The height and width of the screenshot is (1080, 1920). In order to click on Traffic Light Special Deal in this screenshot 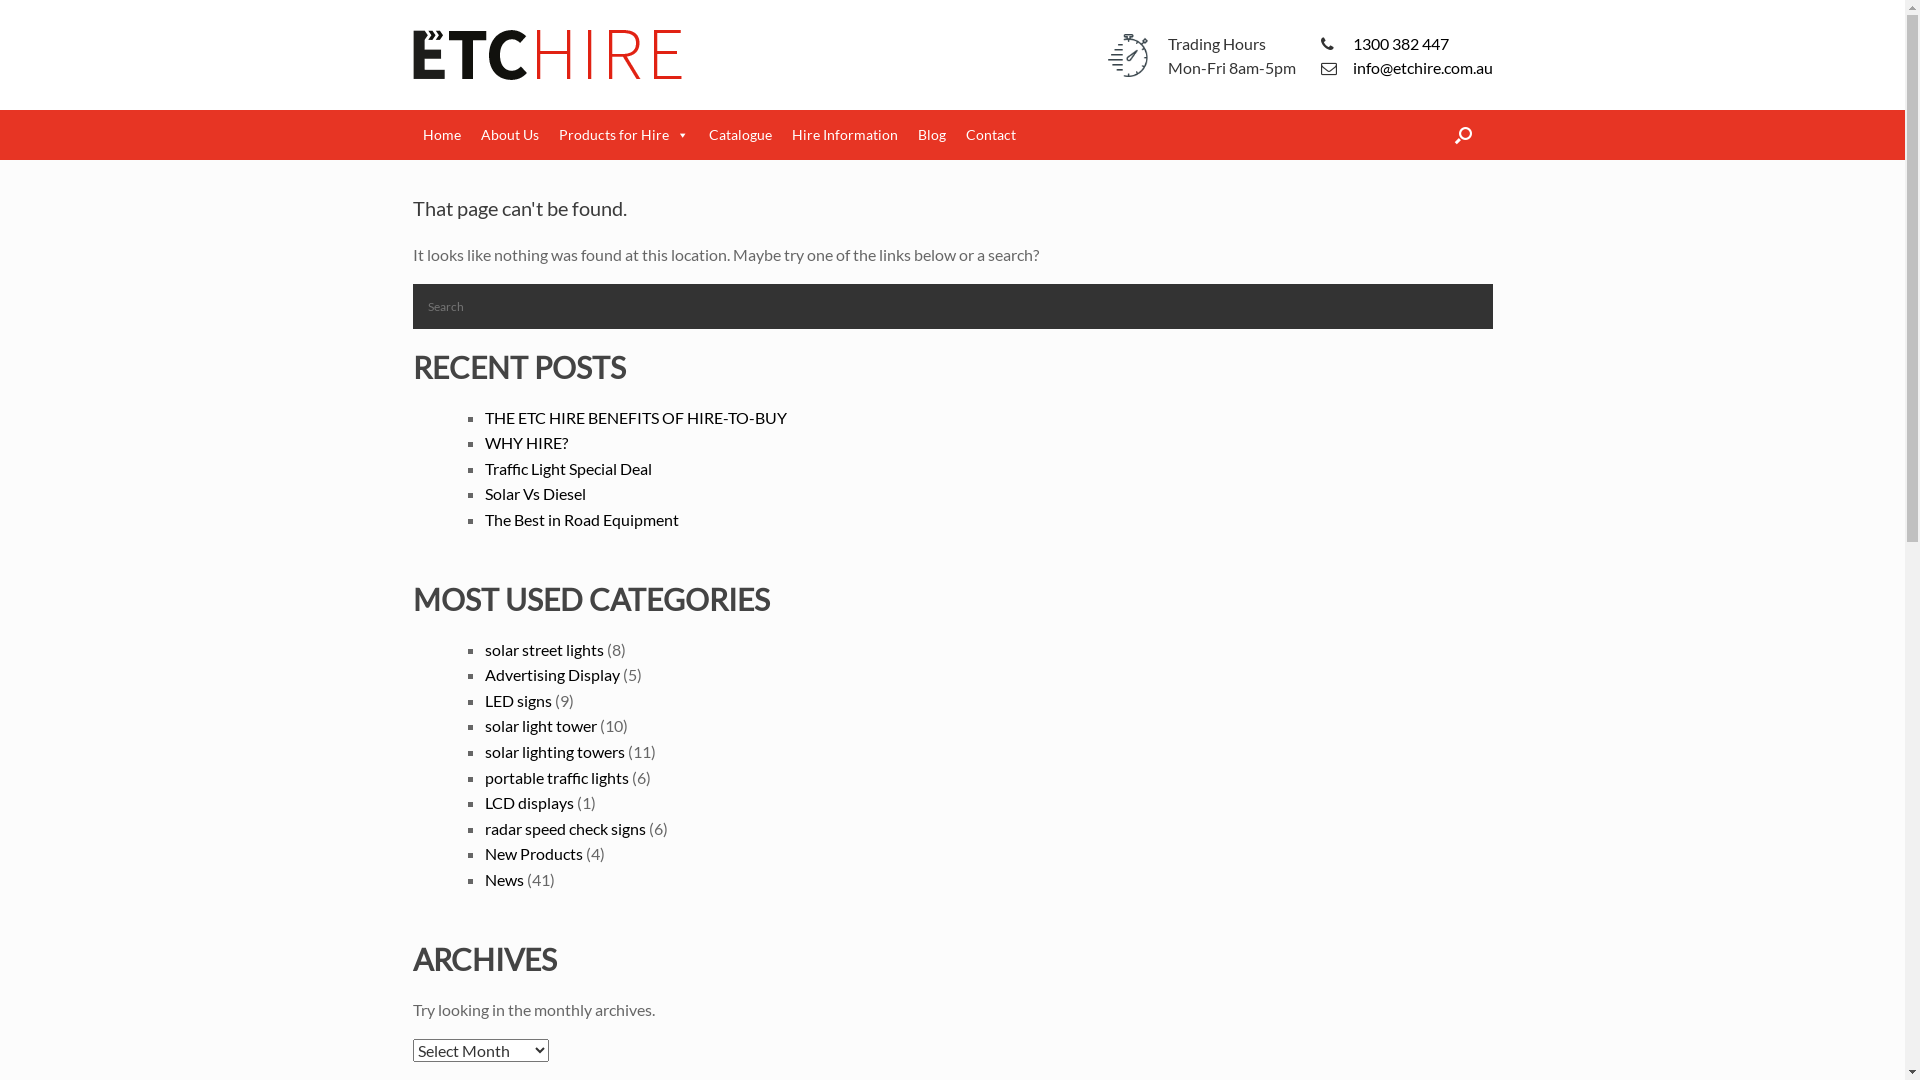, I will do `click(568, 468)`.